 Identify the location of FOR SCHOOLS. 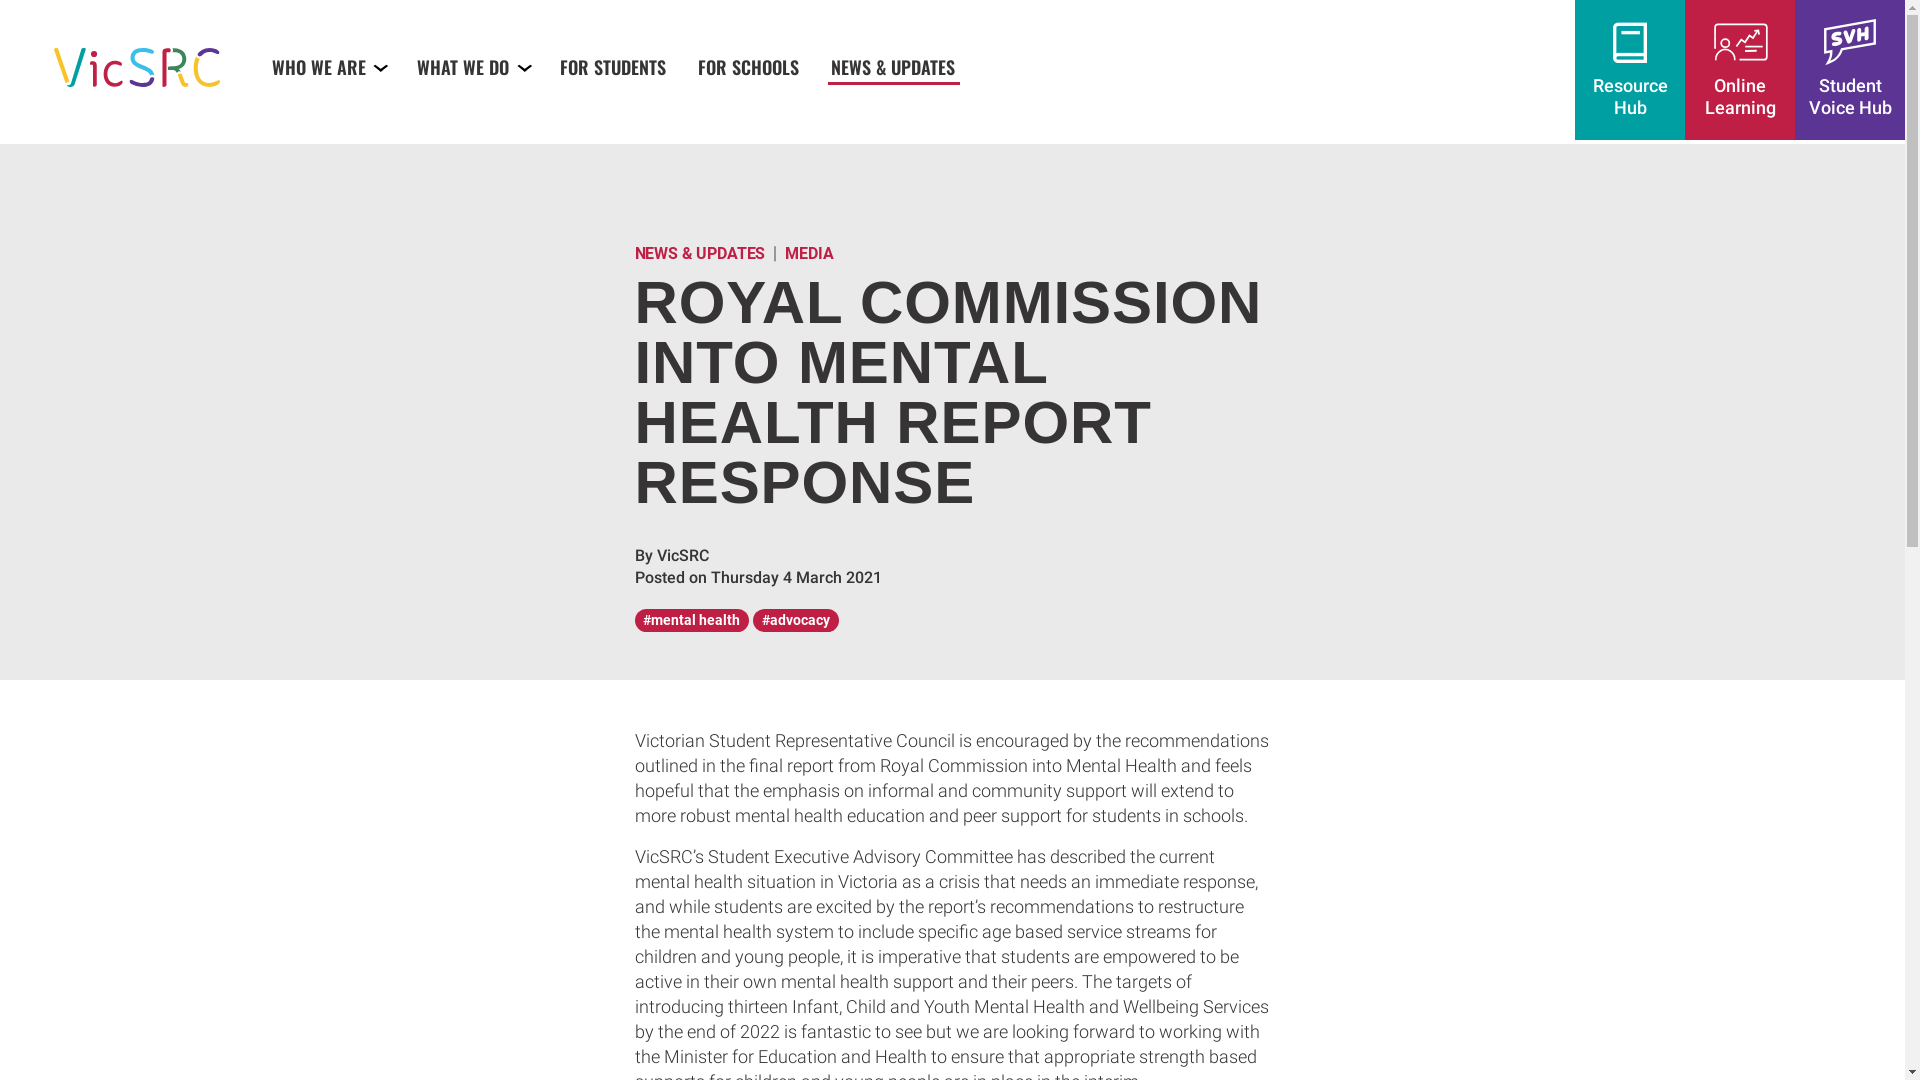
(750, 66).